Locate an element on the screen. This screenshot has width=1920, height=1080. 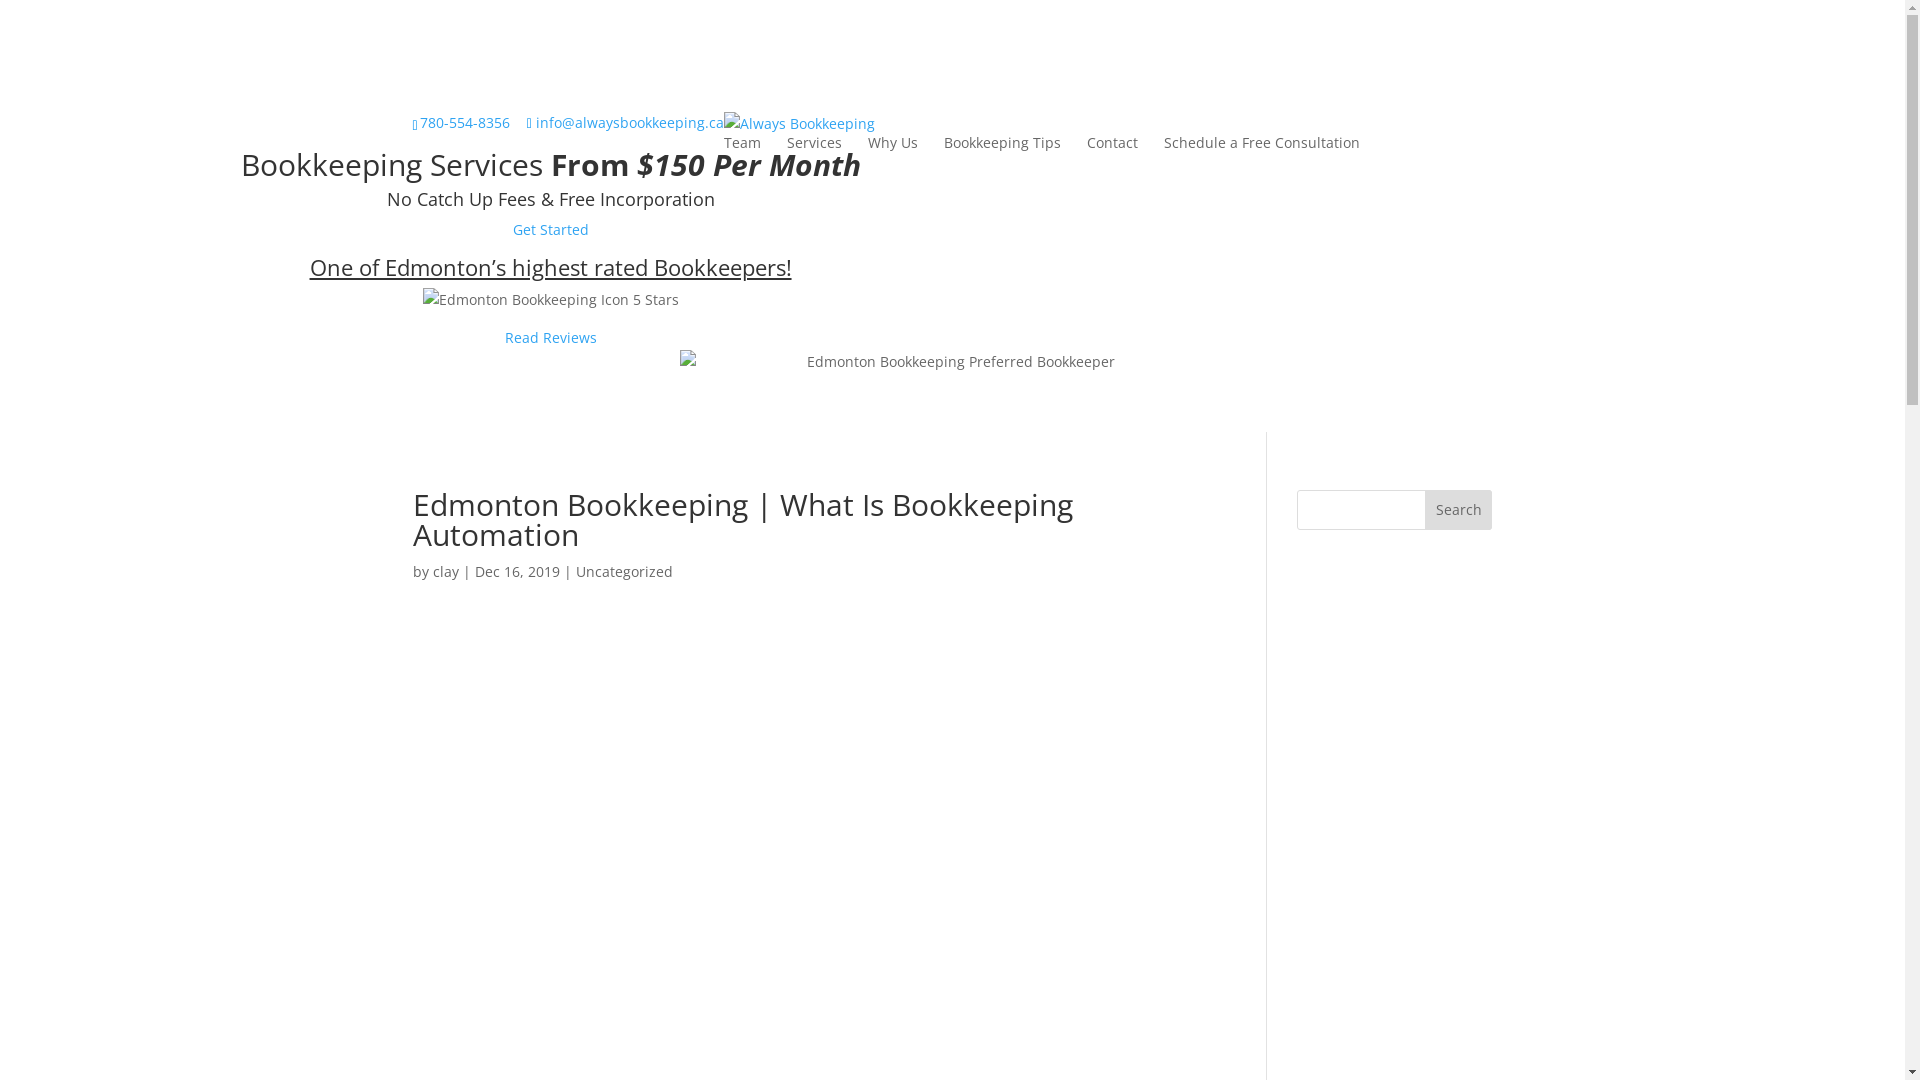
Services is located at coordinates (814, 143).